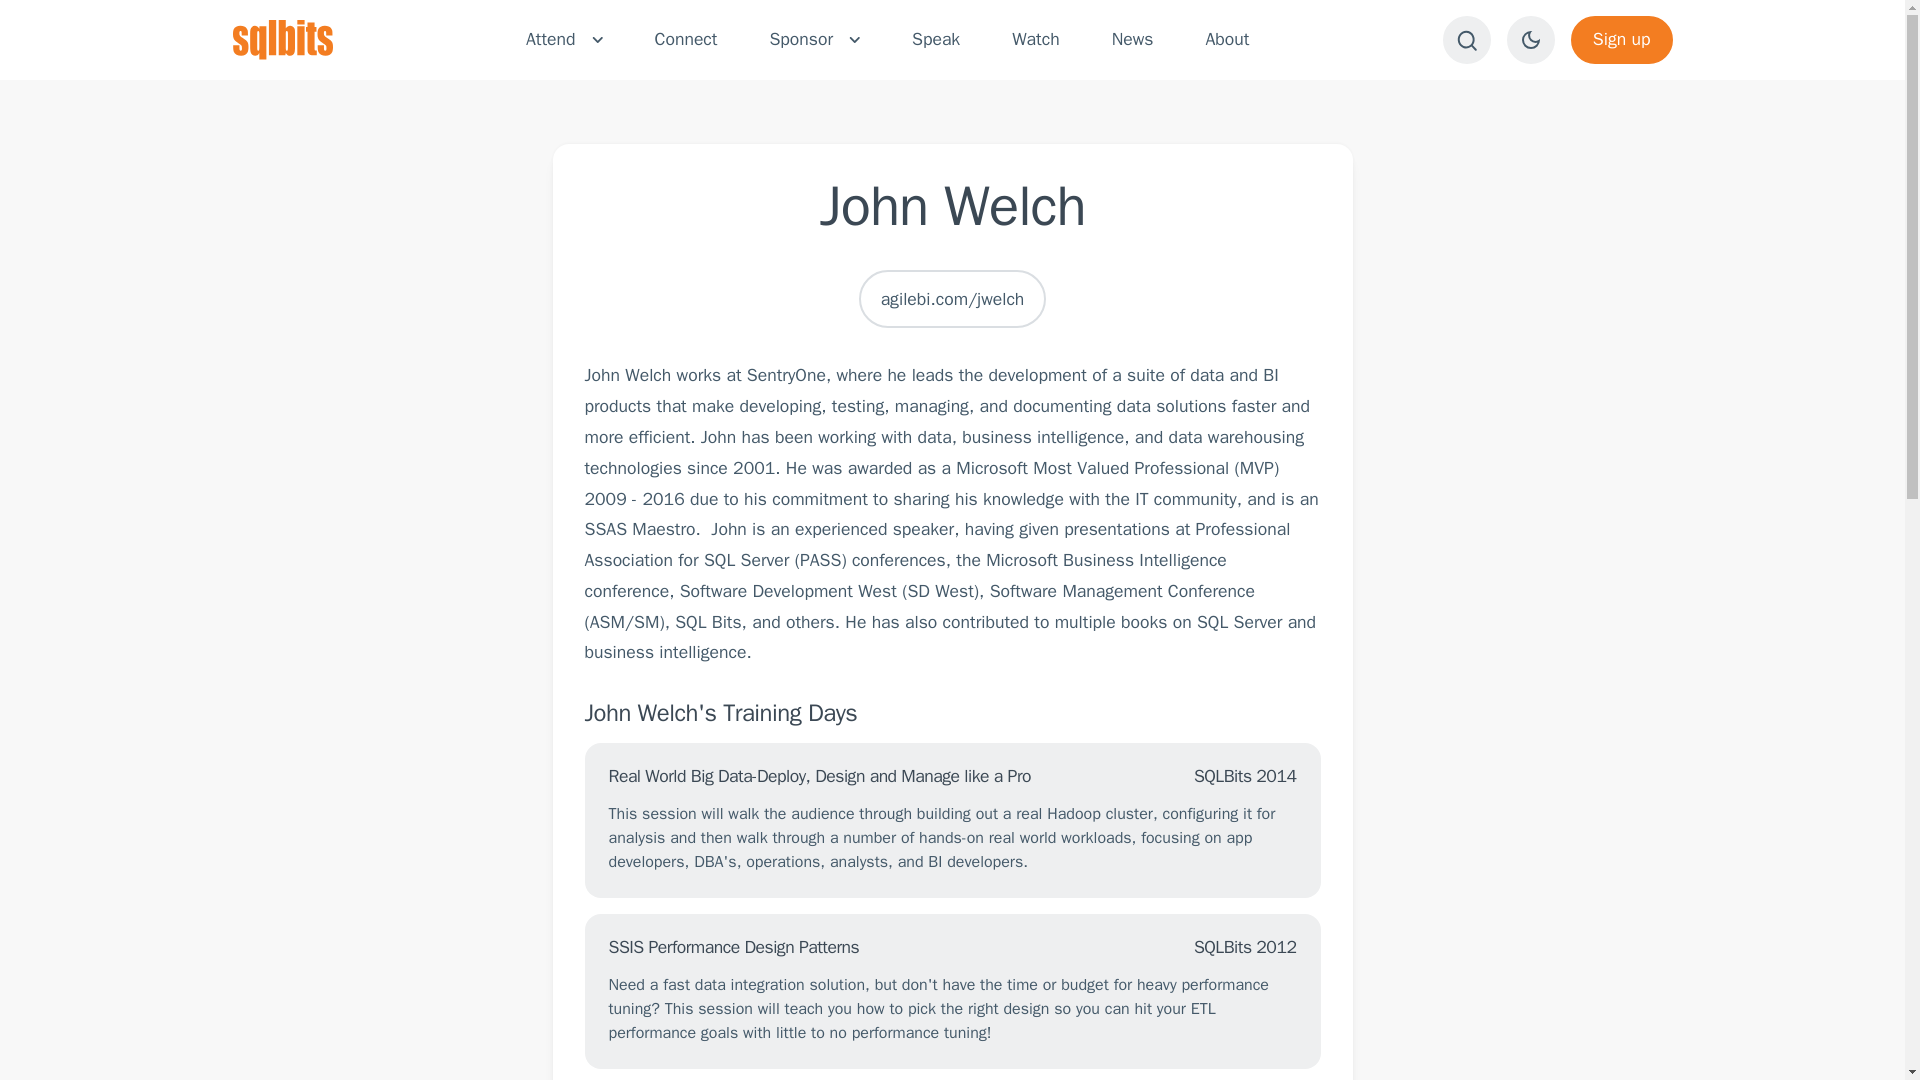 The height and width of the screenshot is (1080, 1920). I want to click on Speak, so click(936, 40).